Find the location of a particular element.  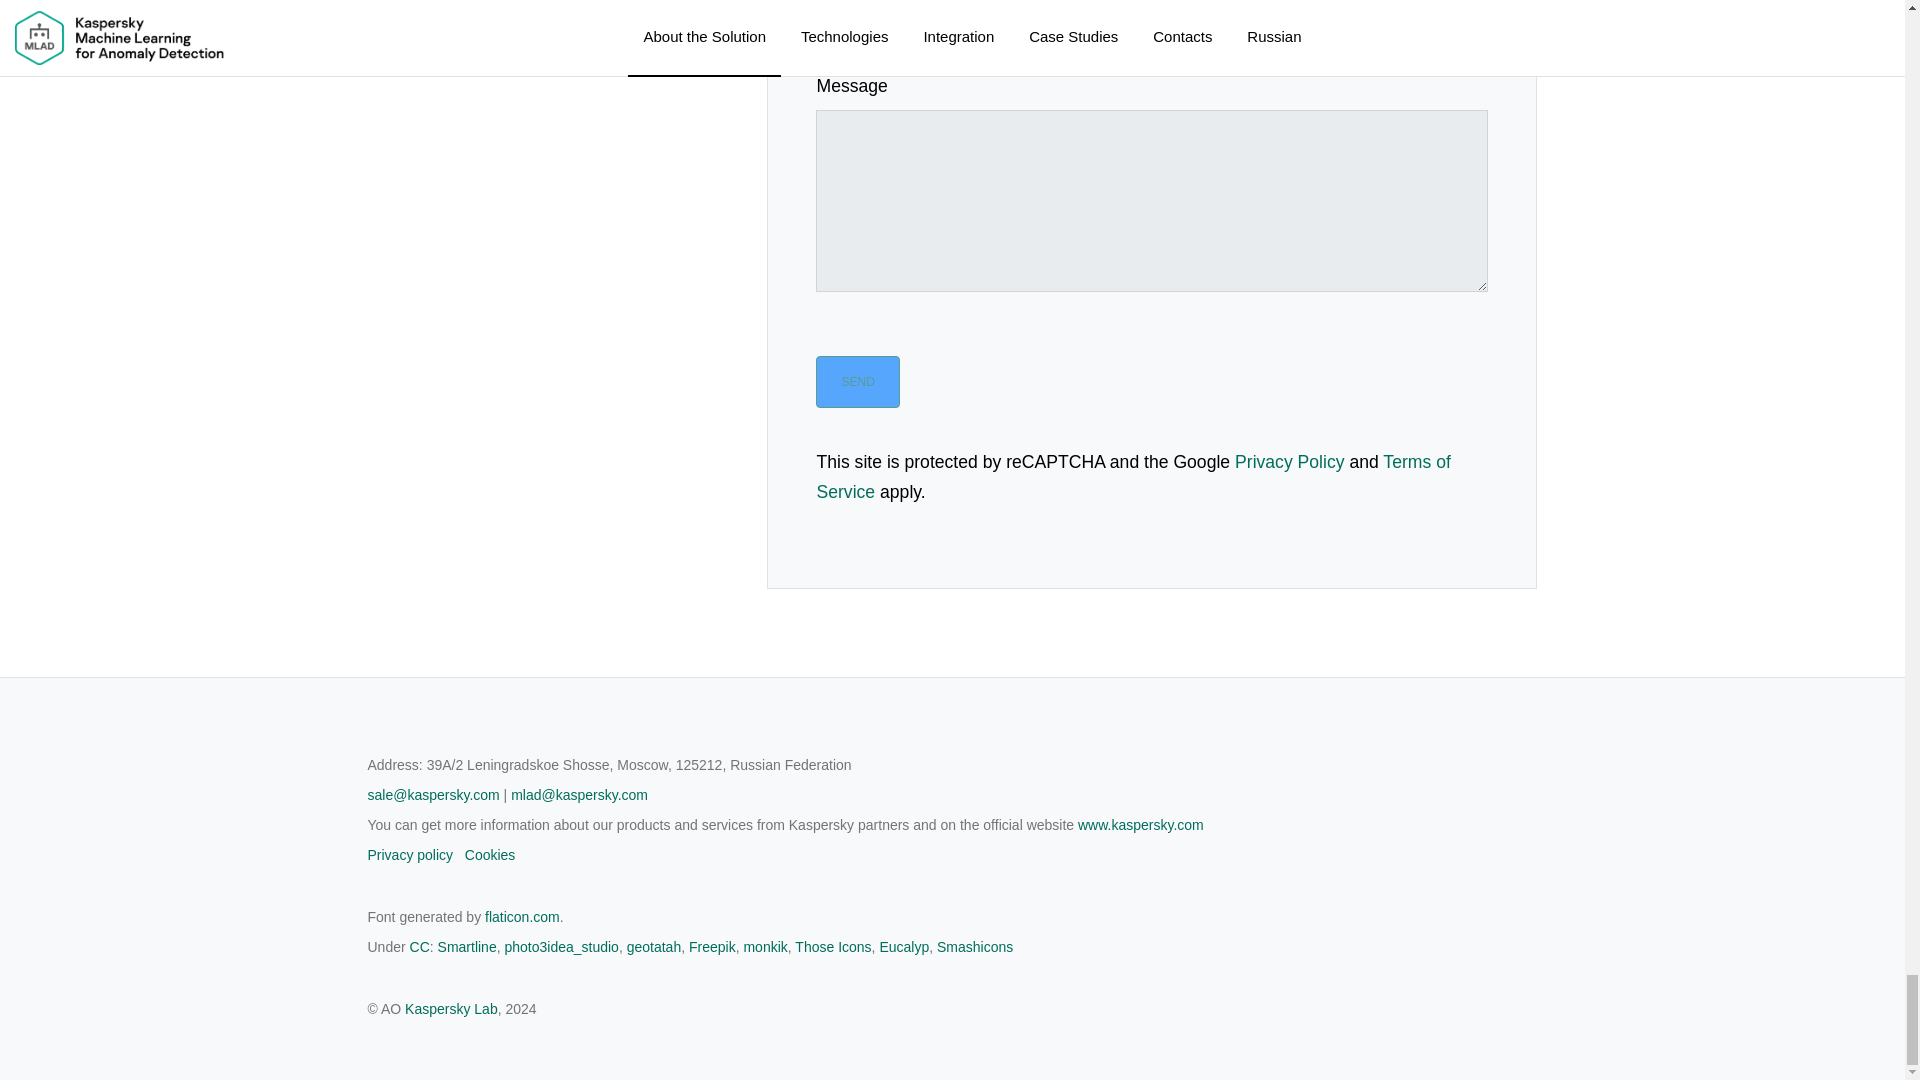

Terms of Service is located at coordinates (1132, 477).